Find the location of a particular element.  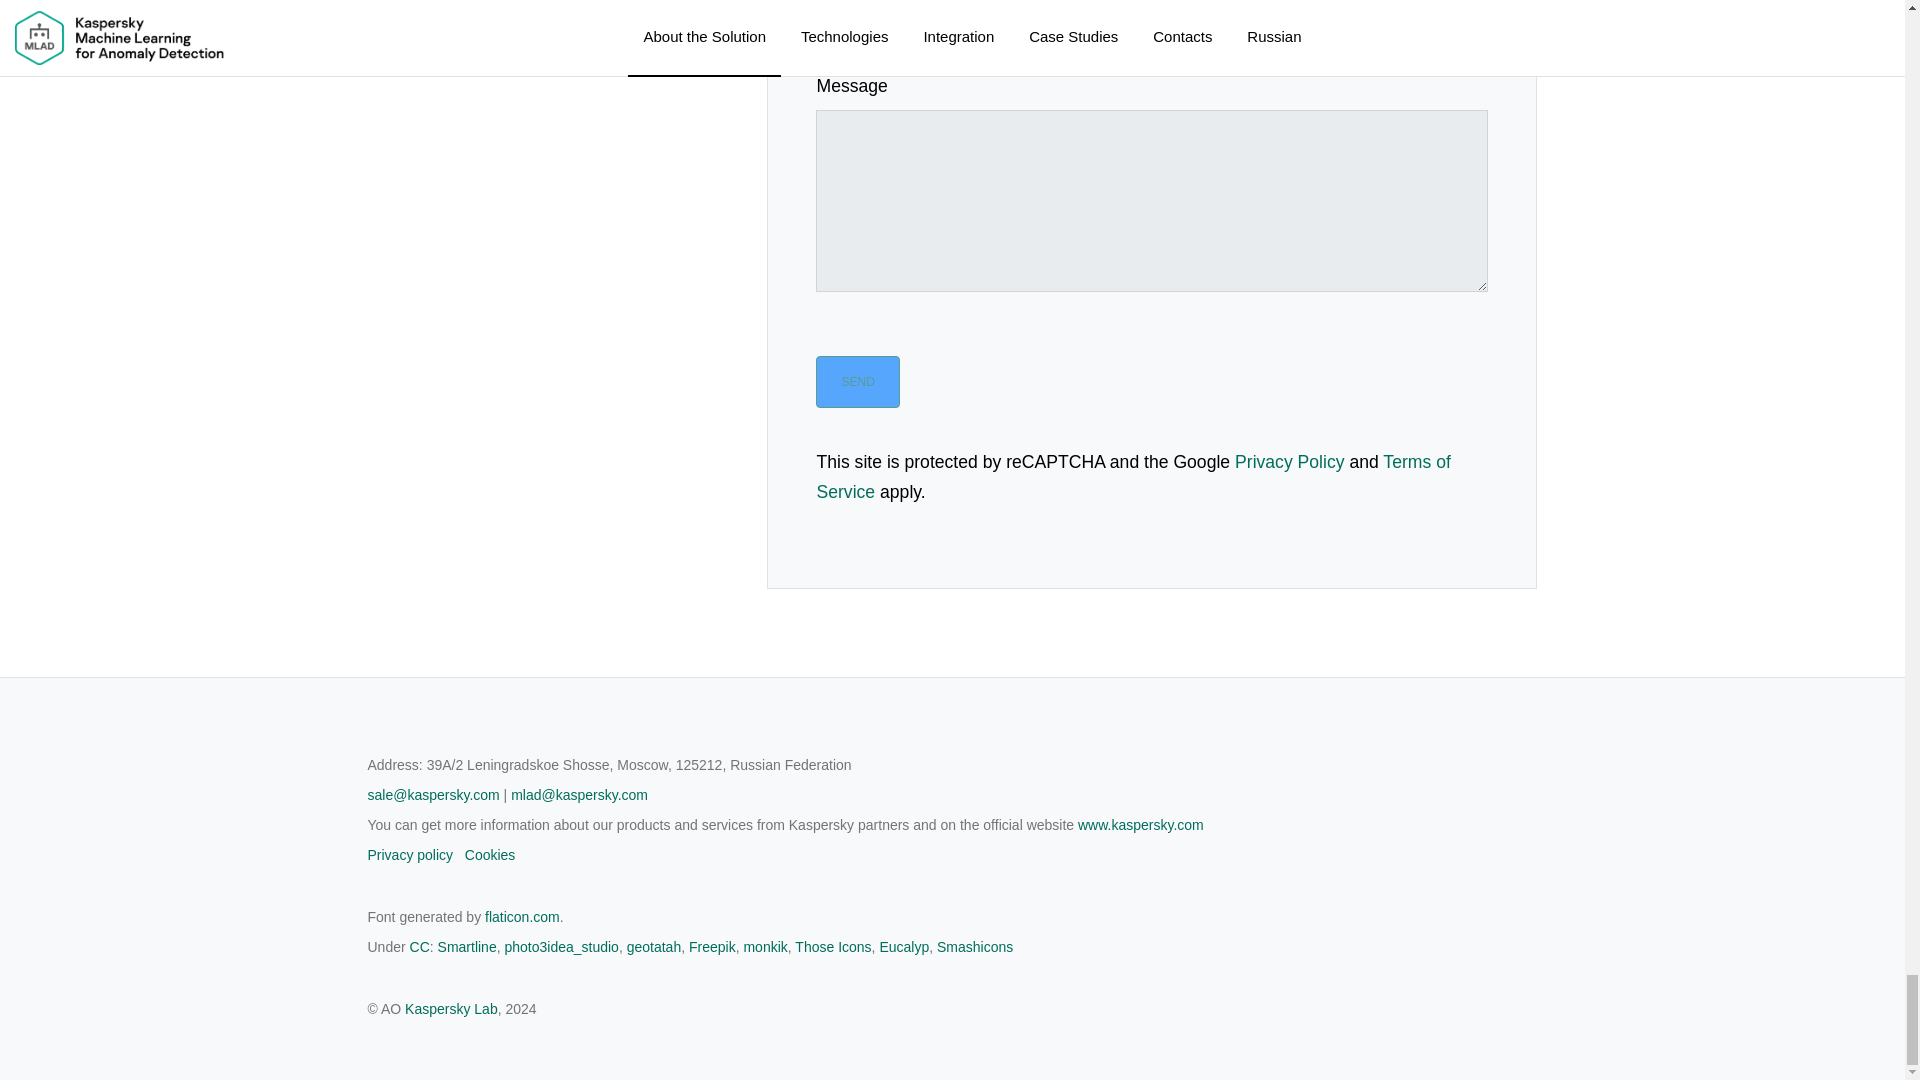

Terms of Service is located at coordinates (1132, 477).